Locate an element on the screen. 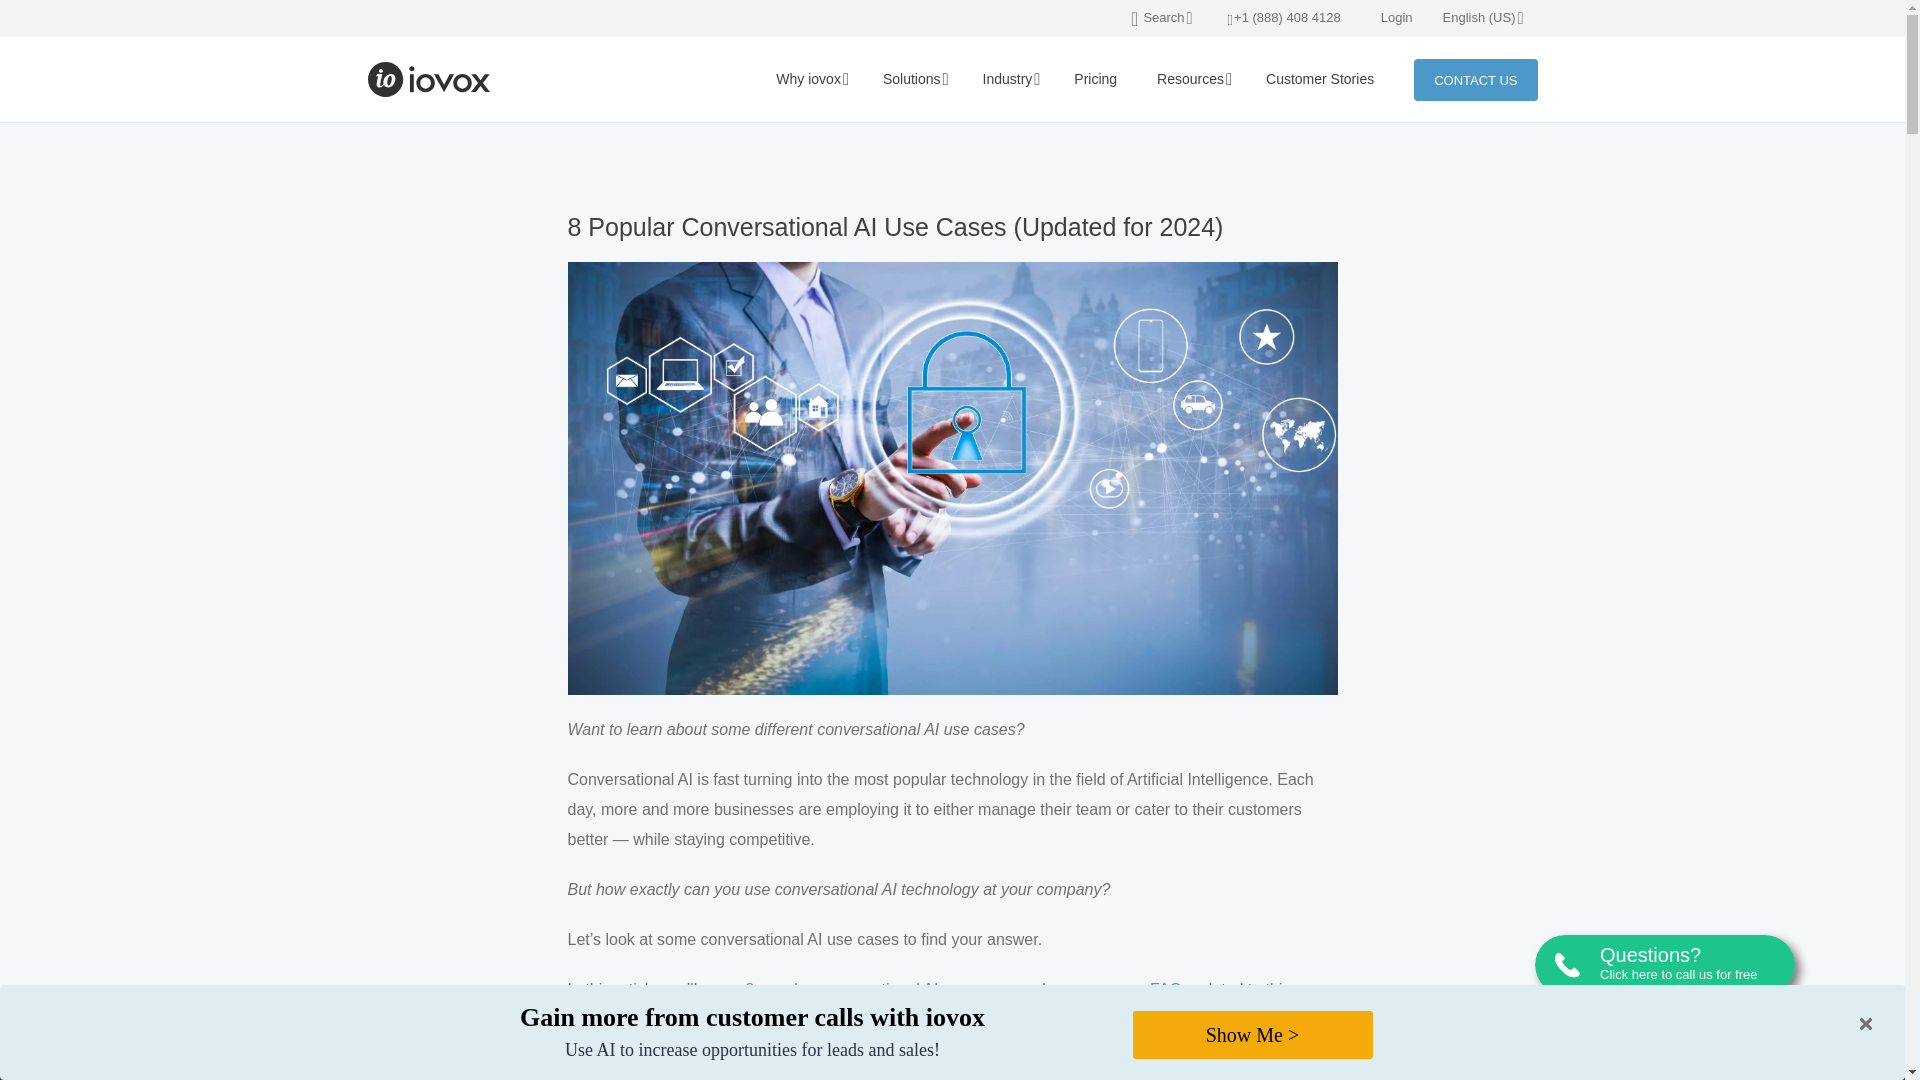 This screenshot has height=1080, width=1920. Close is located at coordinates (1866, 1024).